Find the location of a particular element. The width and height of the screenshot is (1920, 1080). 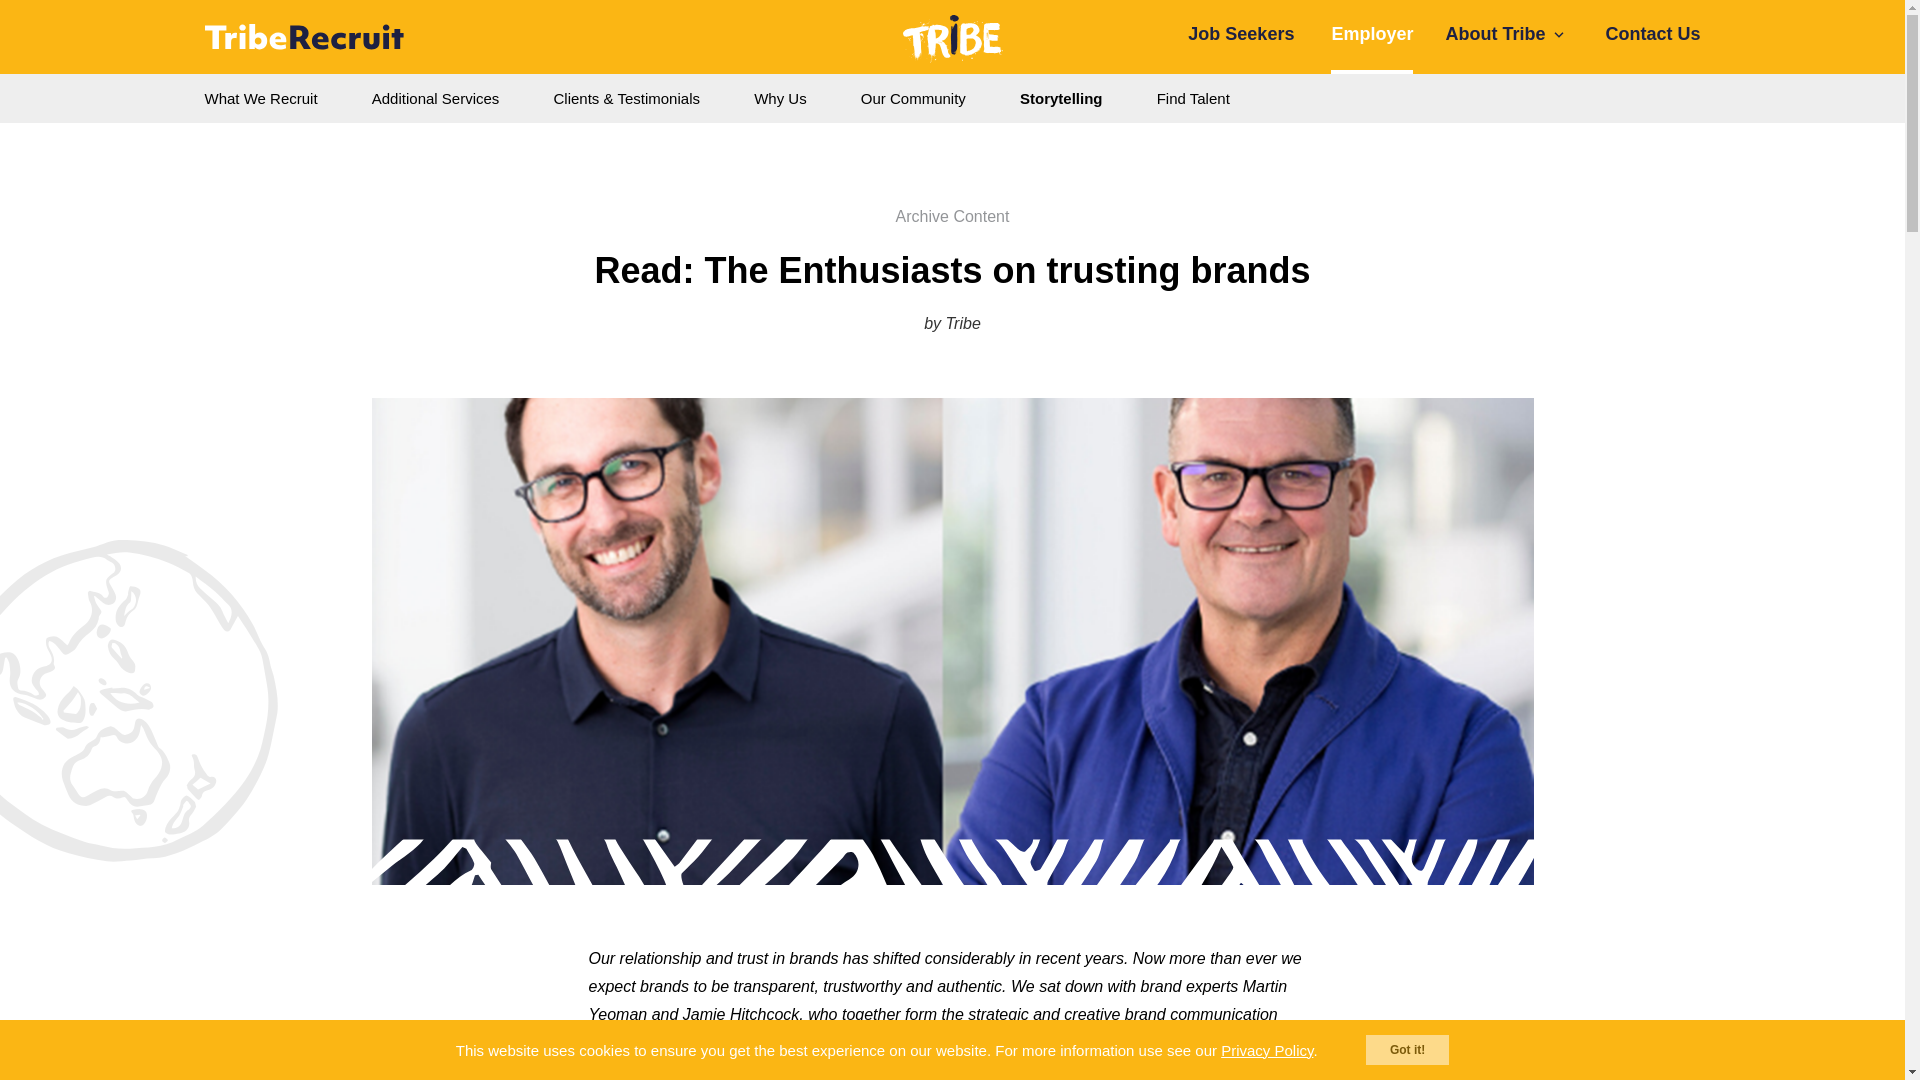

Storytelling is located at coordinates (1060, 99).